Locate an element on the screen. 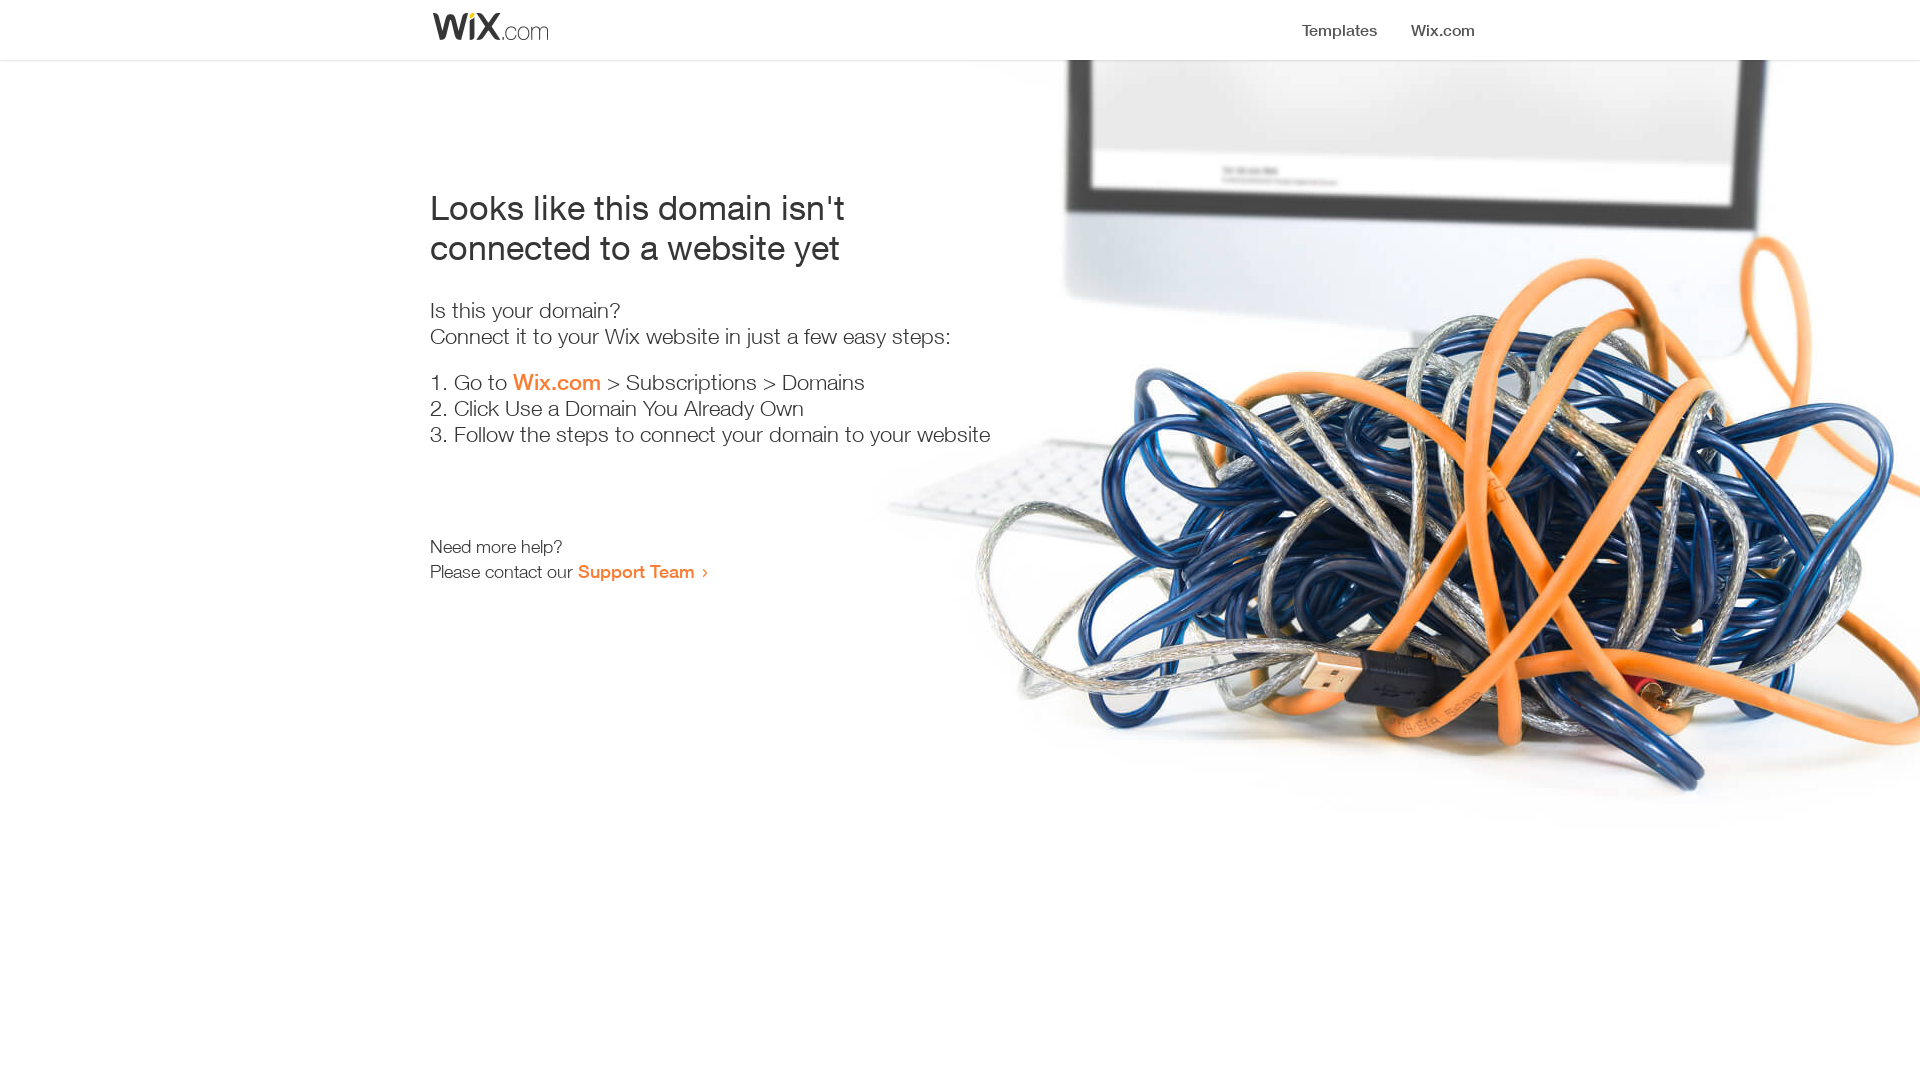 The image size is (1920, 1080). Wix.com is located at coordinates (557, 382).